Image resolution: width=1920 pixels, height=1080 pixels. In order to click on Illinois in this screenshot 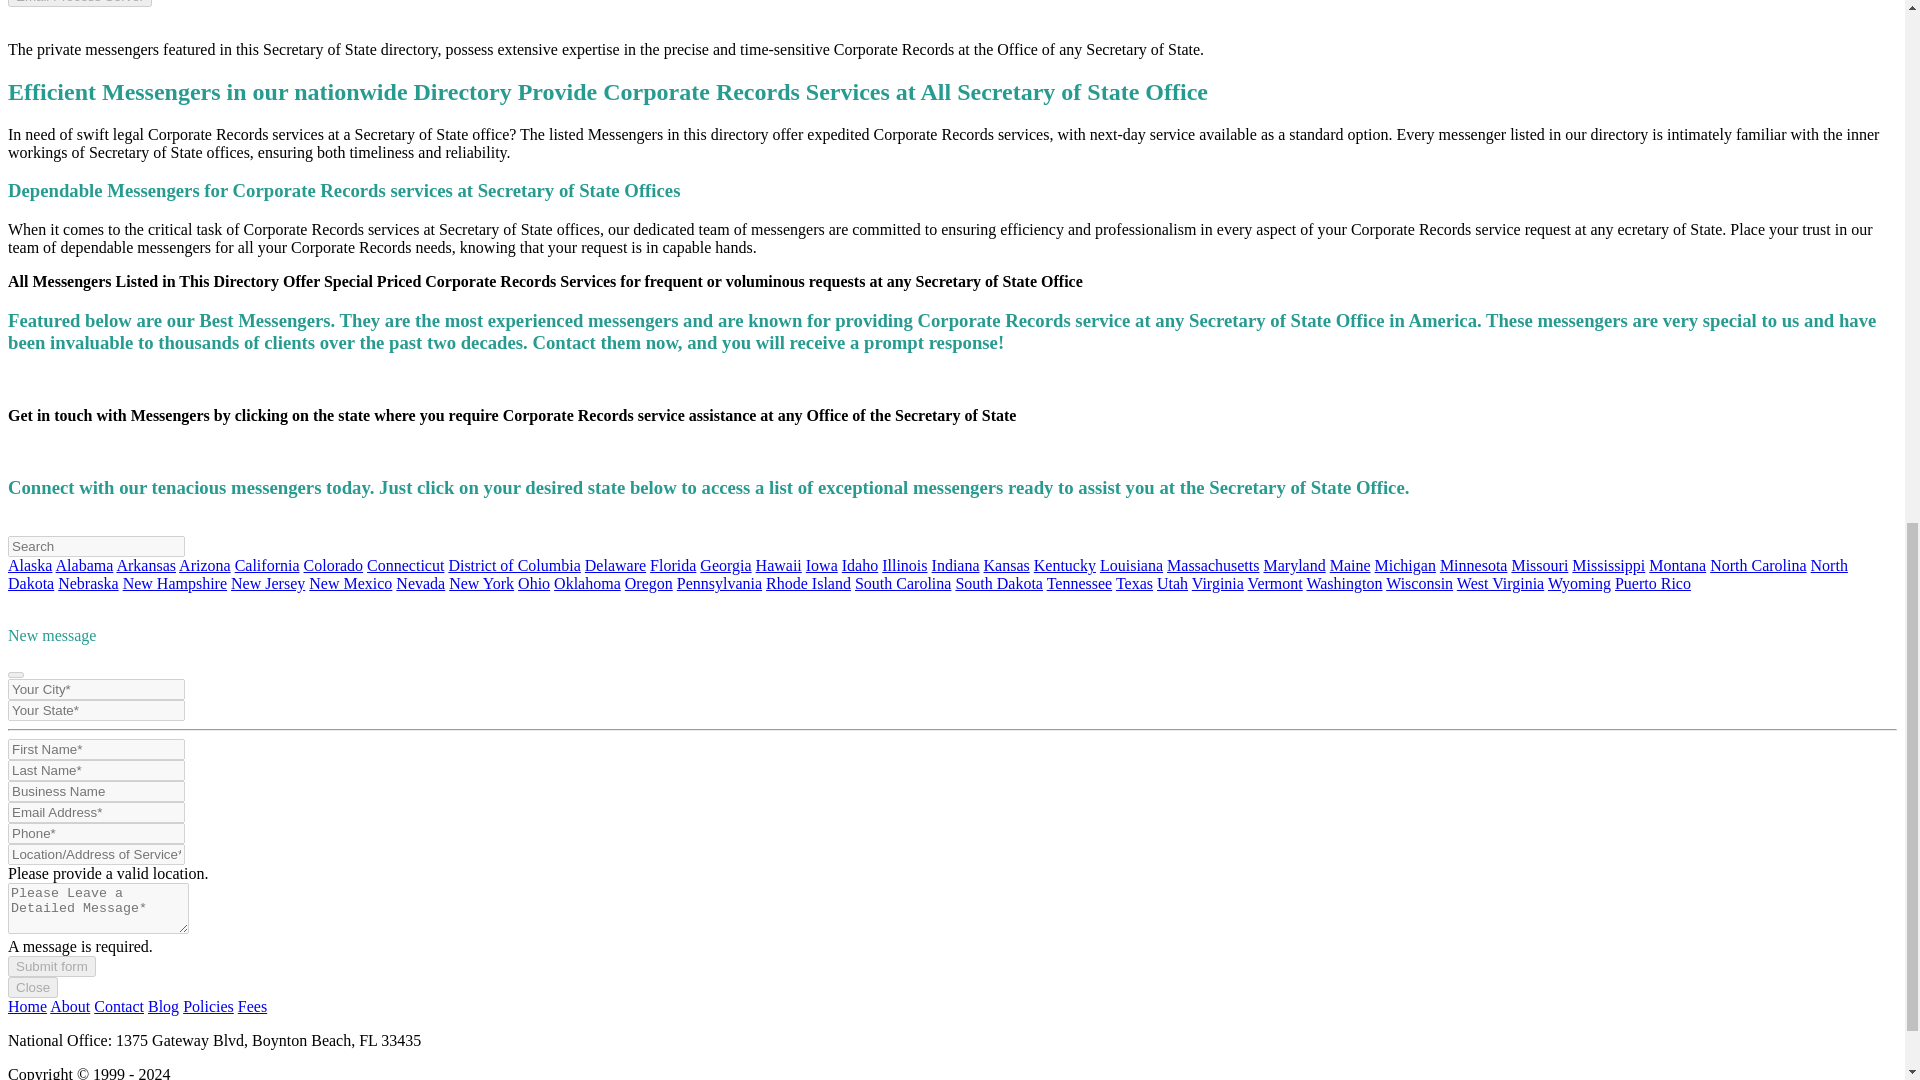, I will do `click(904, 565)`.